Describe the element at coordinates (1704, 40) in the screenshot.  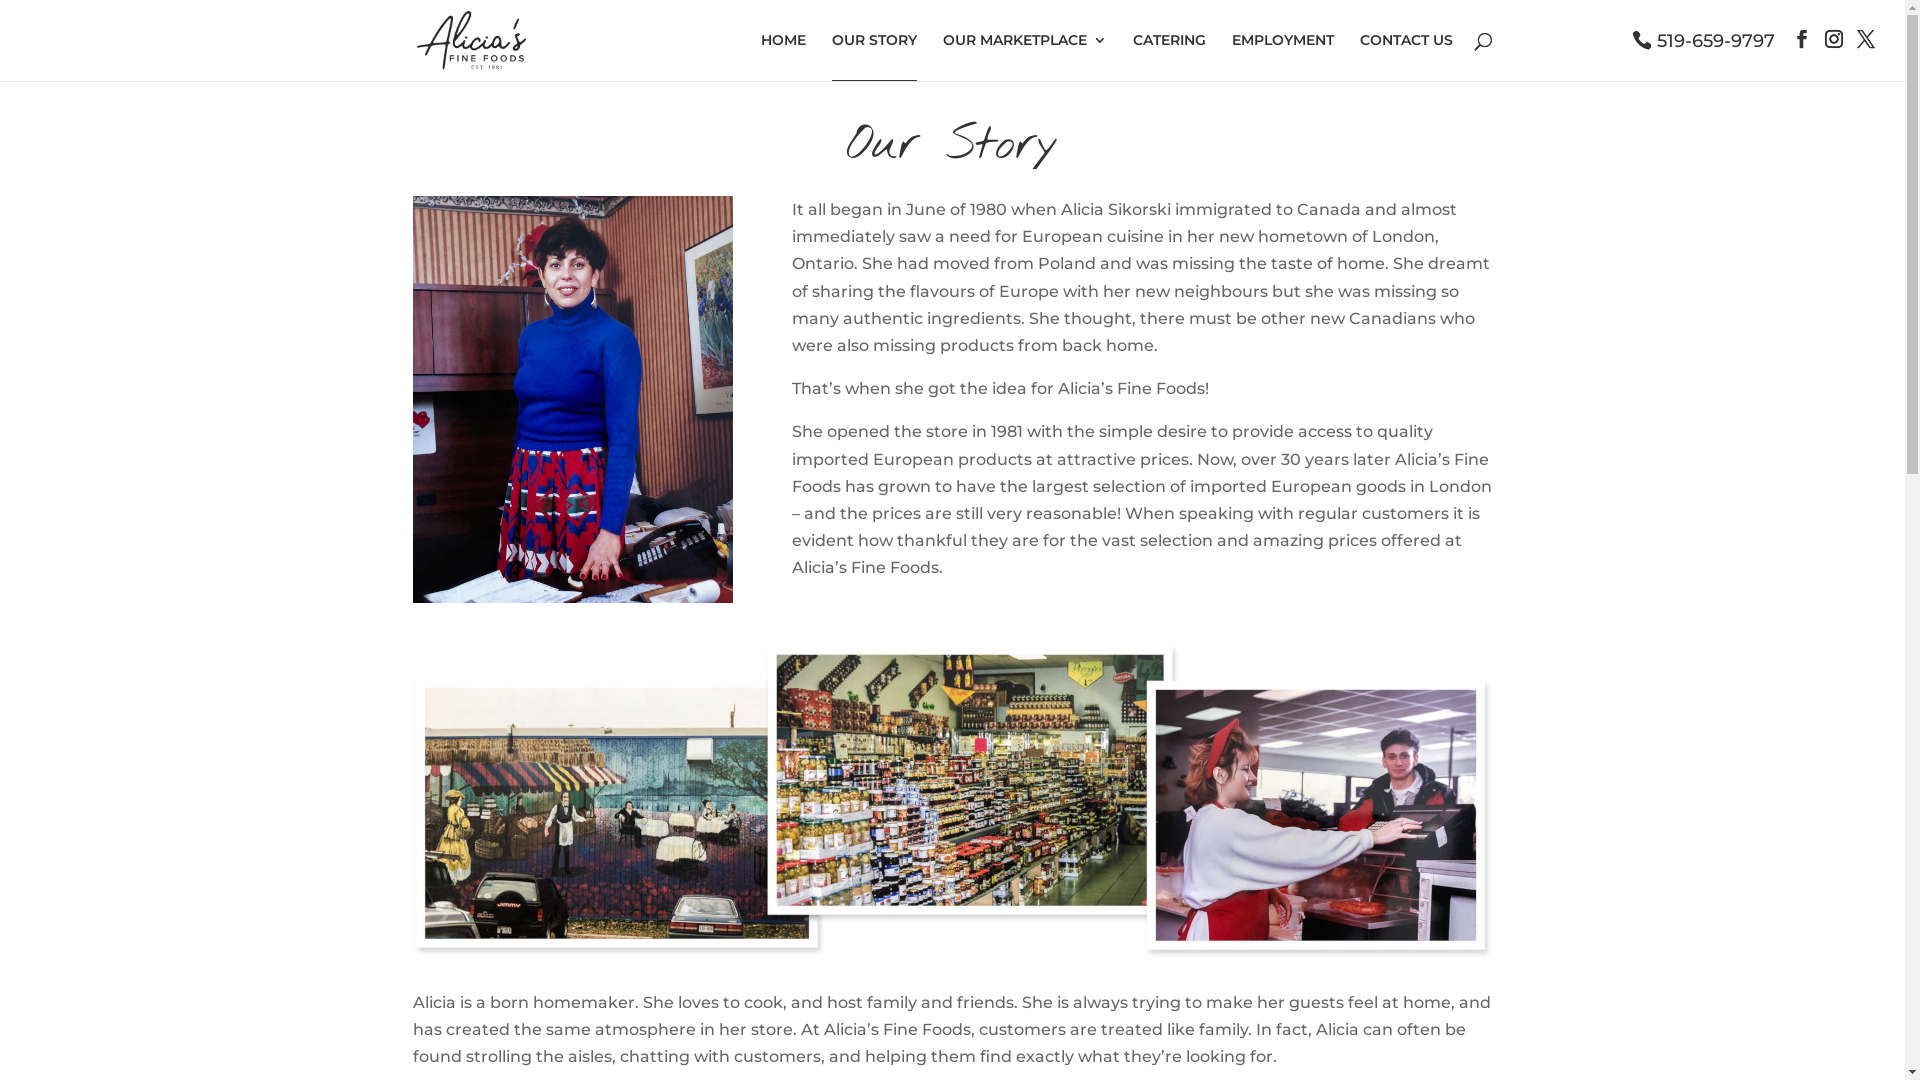
I see `519-659-9797` at that location.